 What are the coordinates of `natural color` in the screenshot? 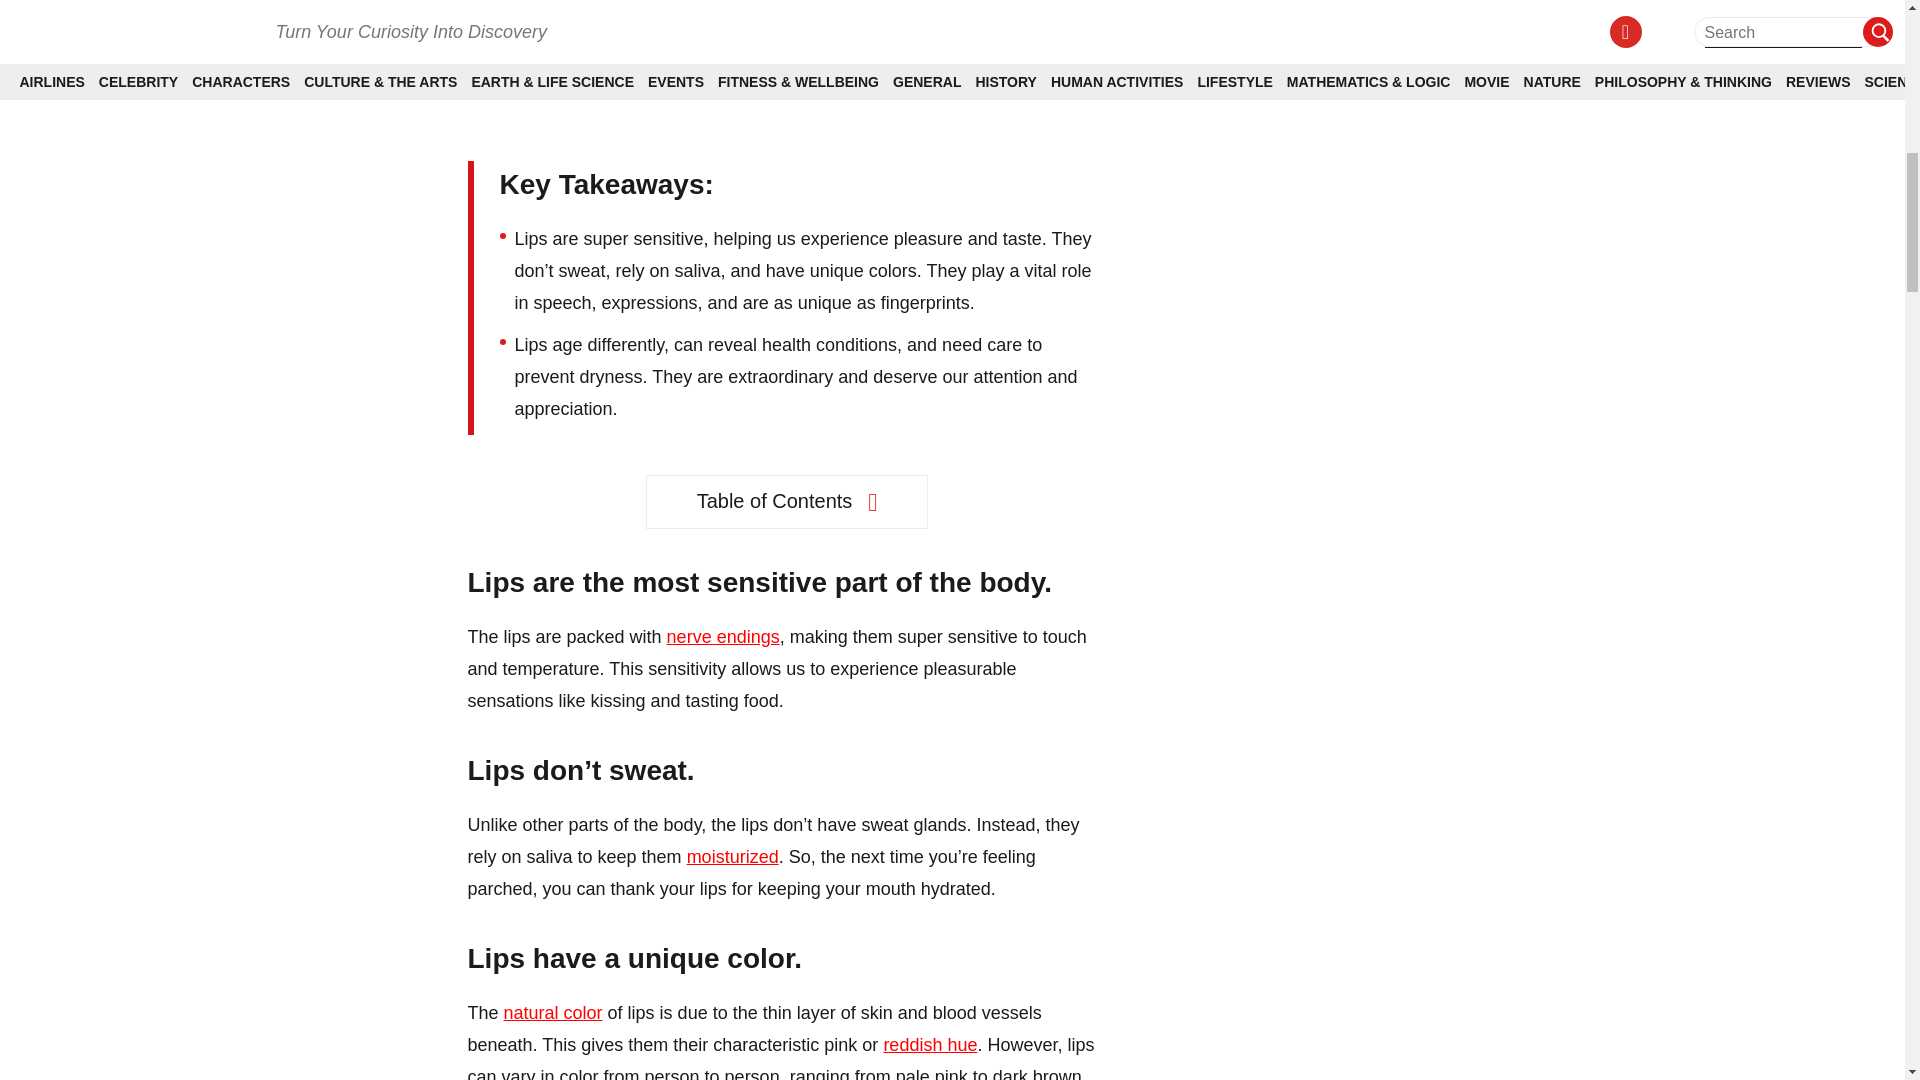 It's located at (552, 1012).